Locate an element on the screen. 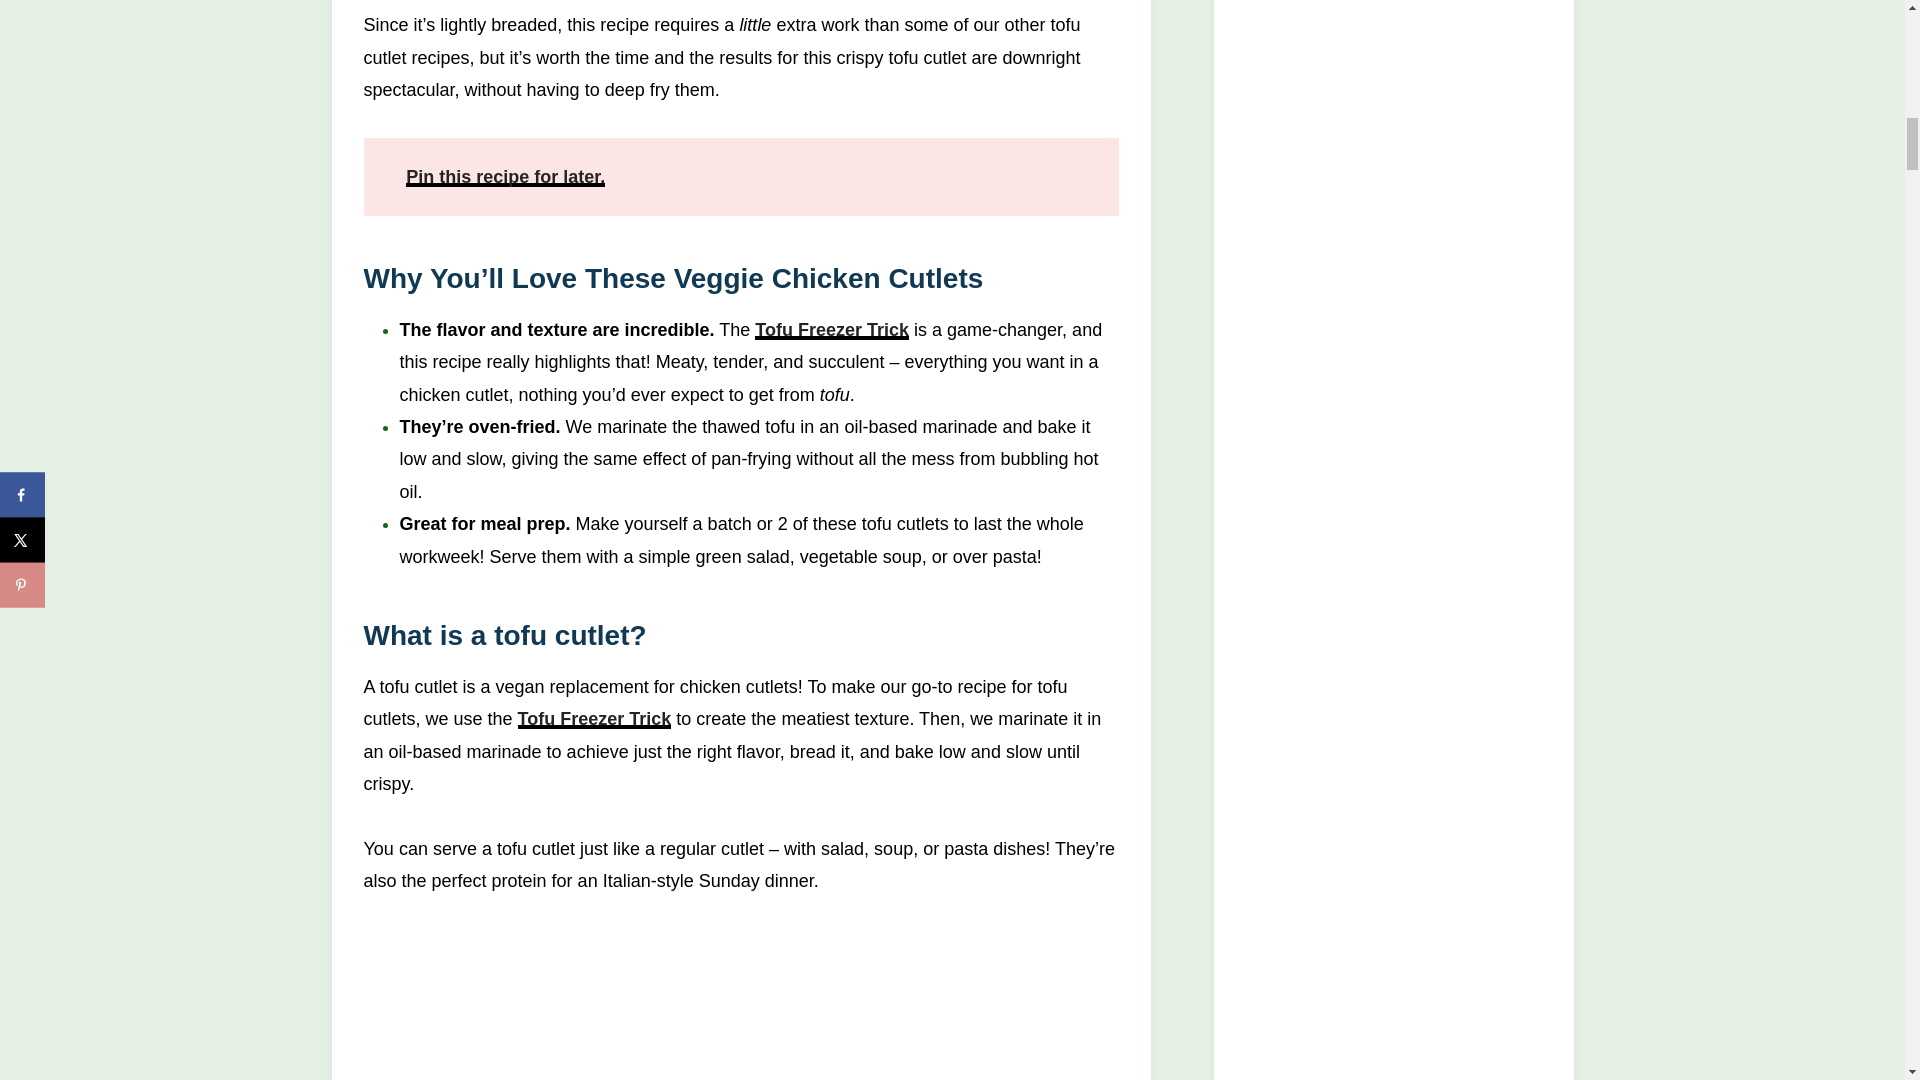 The width and height of the screenshot is (1920, 1080). Tofu Freezer Trick is located at coordinates (595, 718).